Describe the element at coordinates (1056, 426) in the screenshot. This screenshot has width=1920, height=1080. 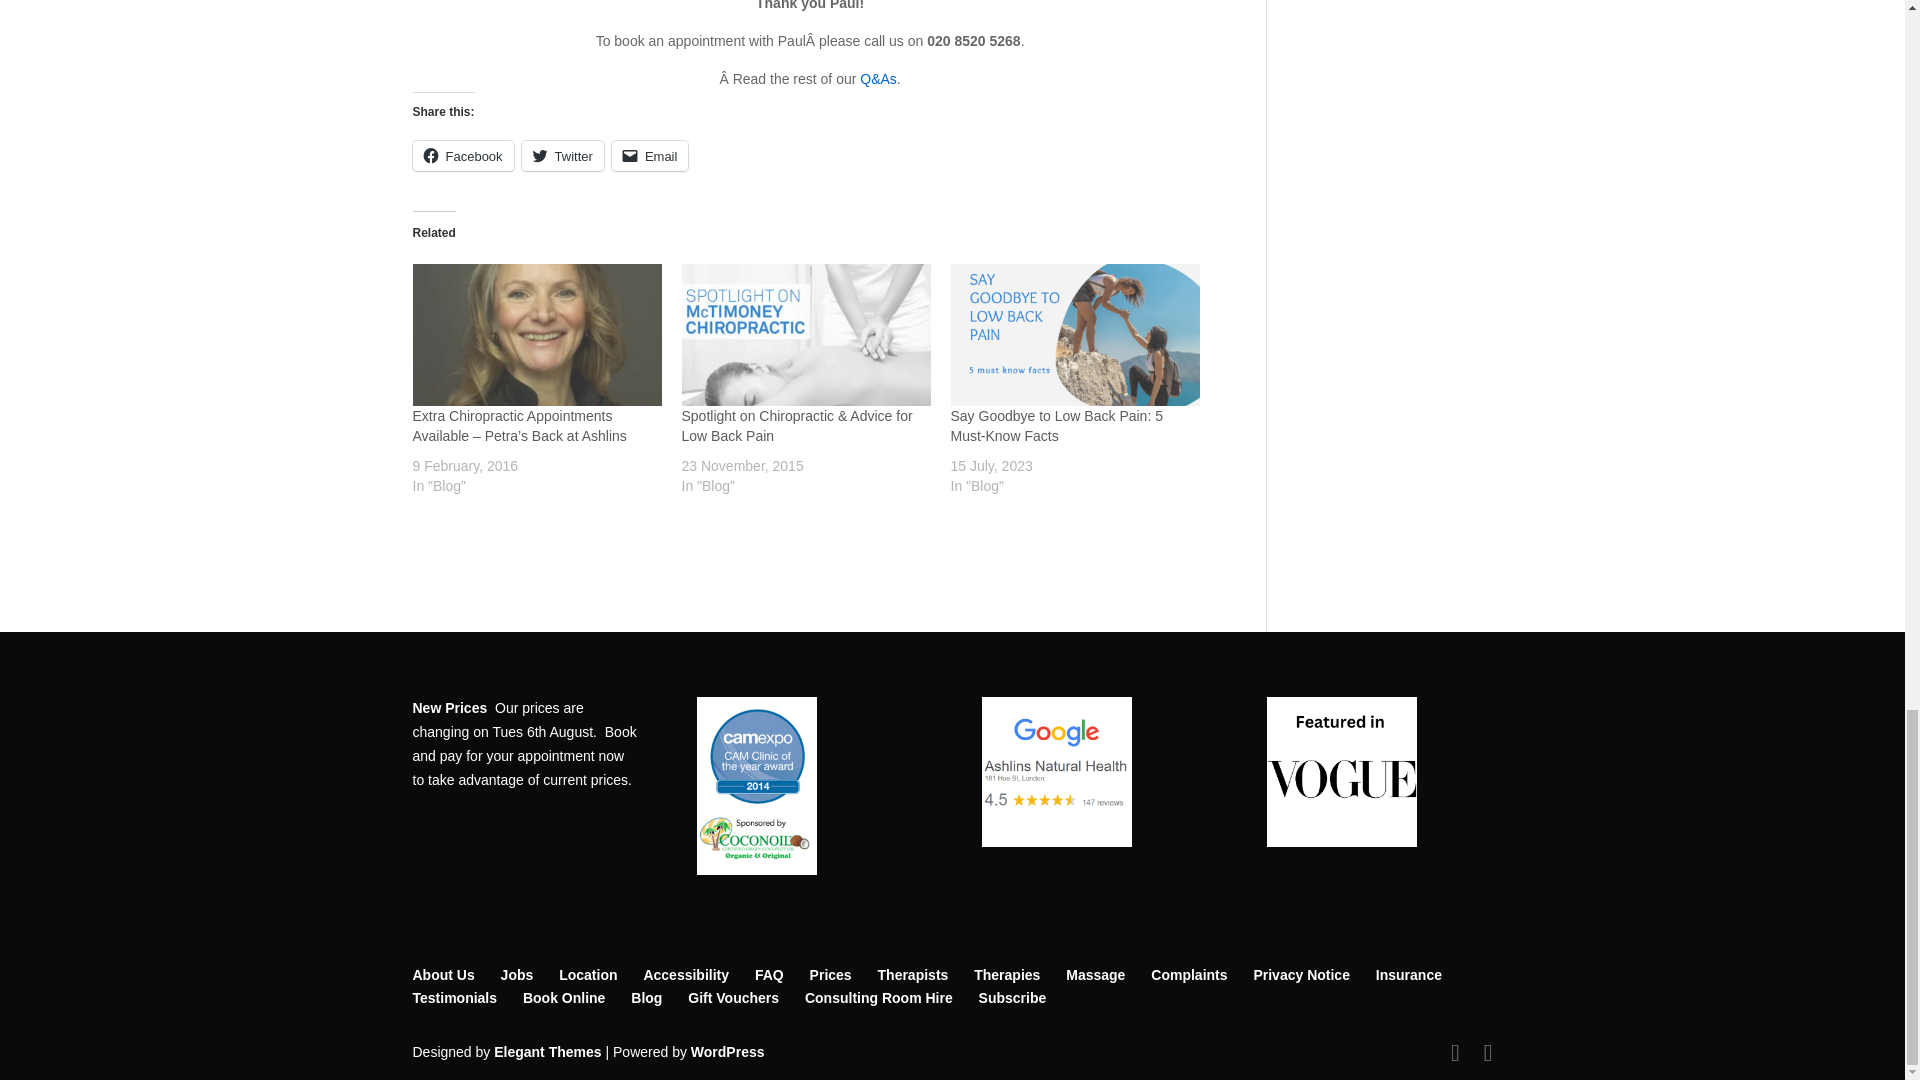
I see `Say Goodbye to Low Back Pain: 5 Must-Know Facts` at that location.